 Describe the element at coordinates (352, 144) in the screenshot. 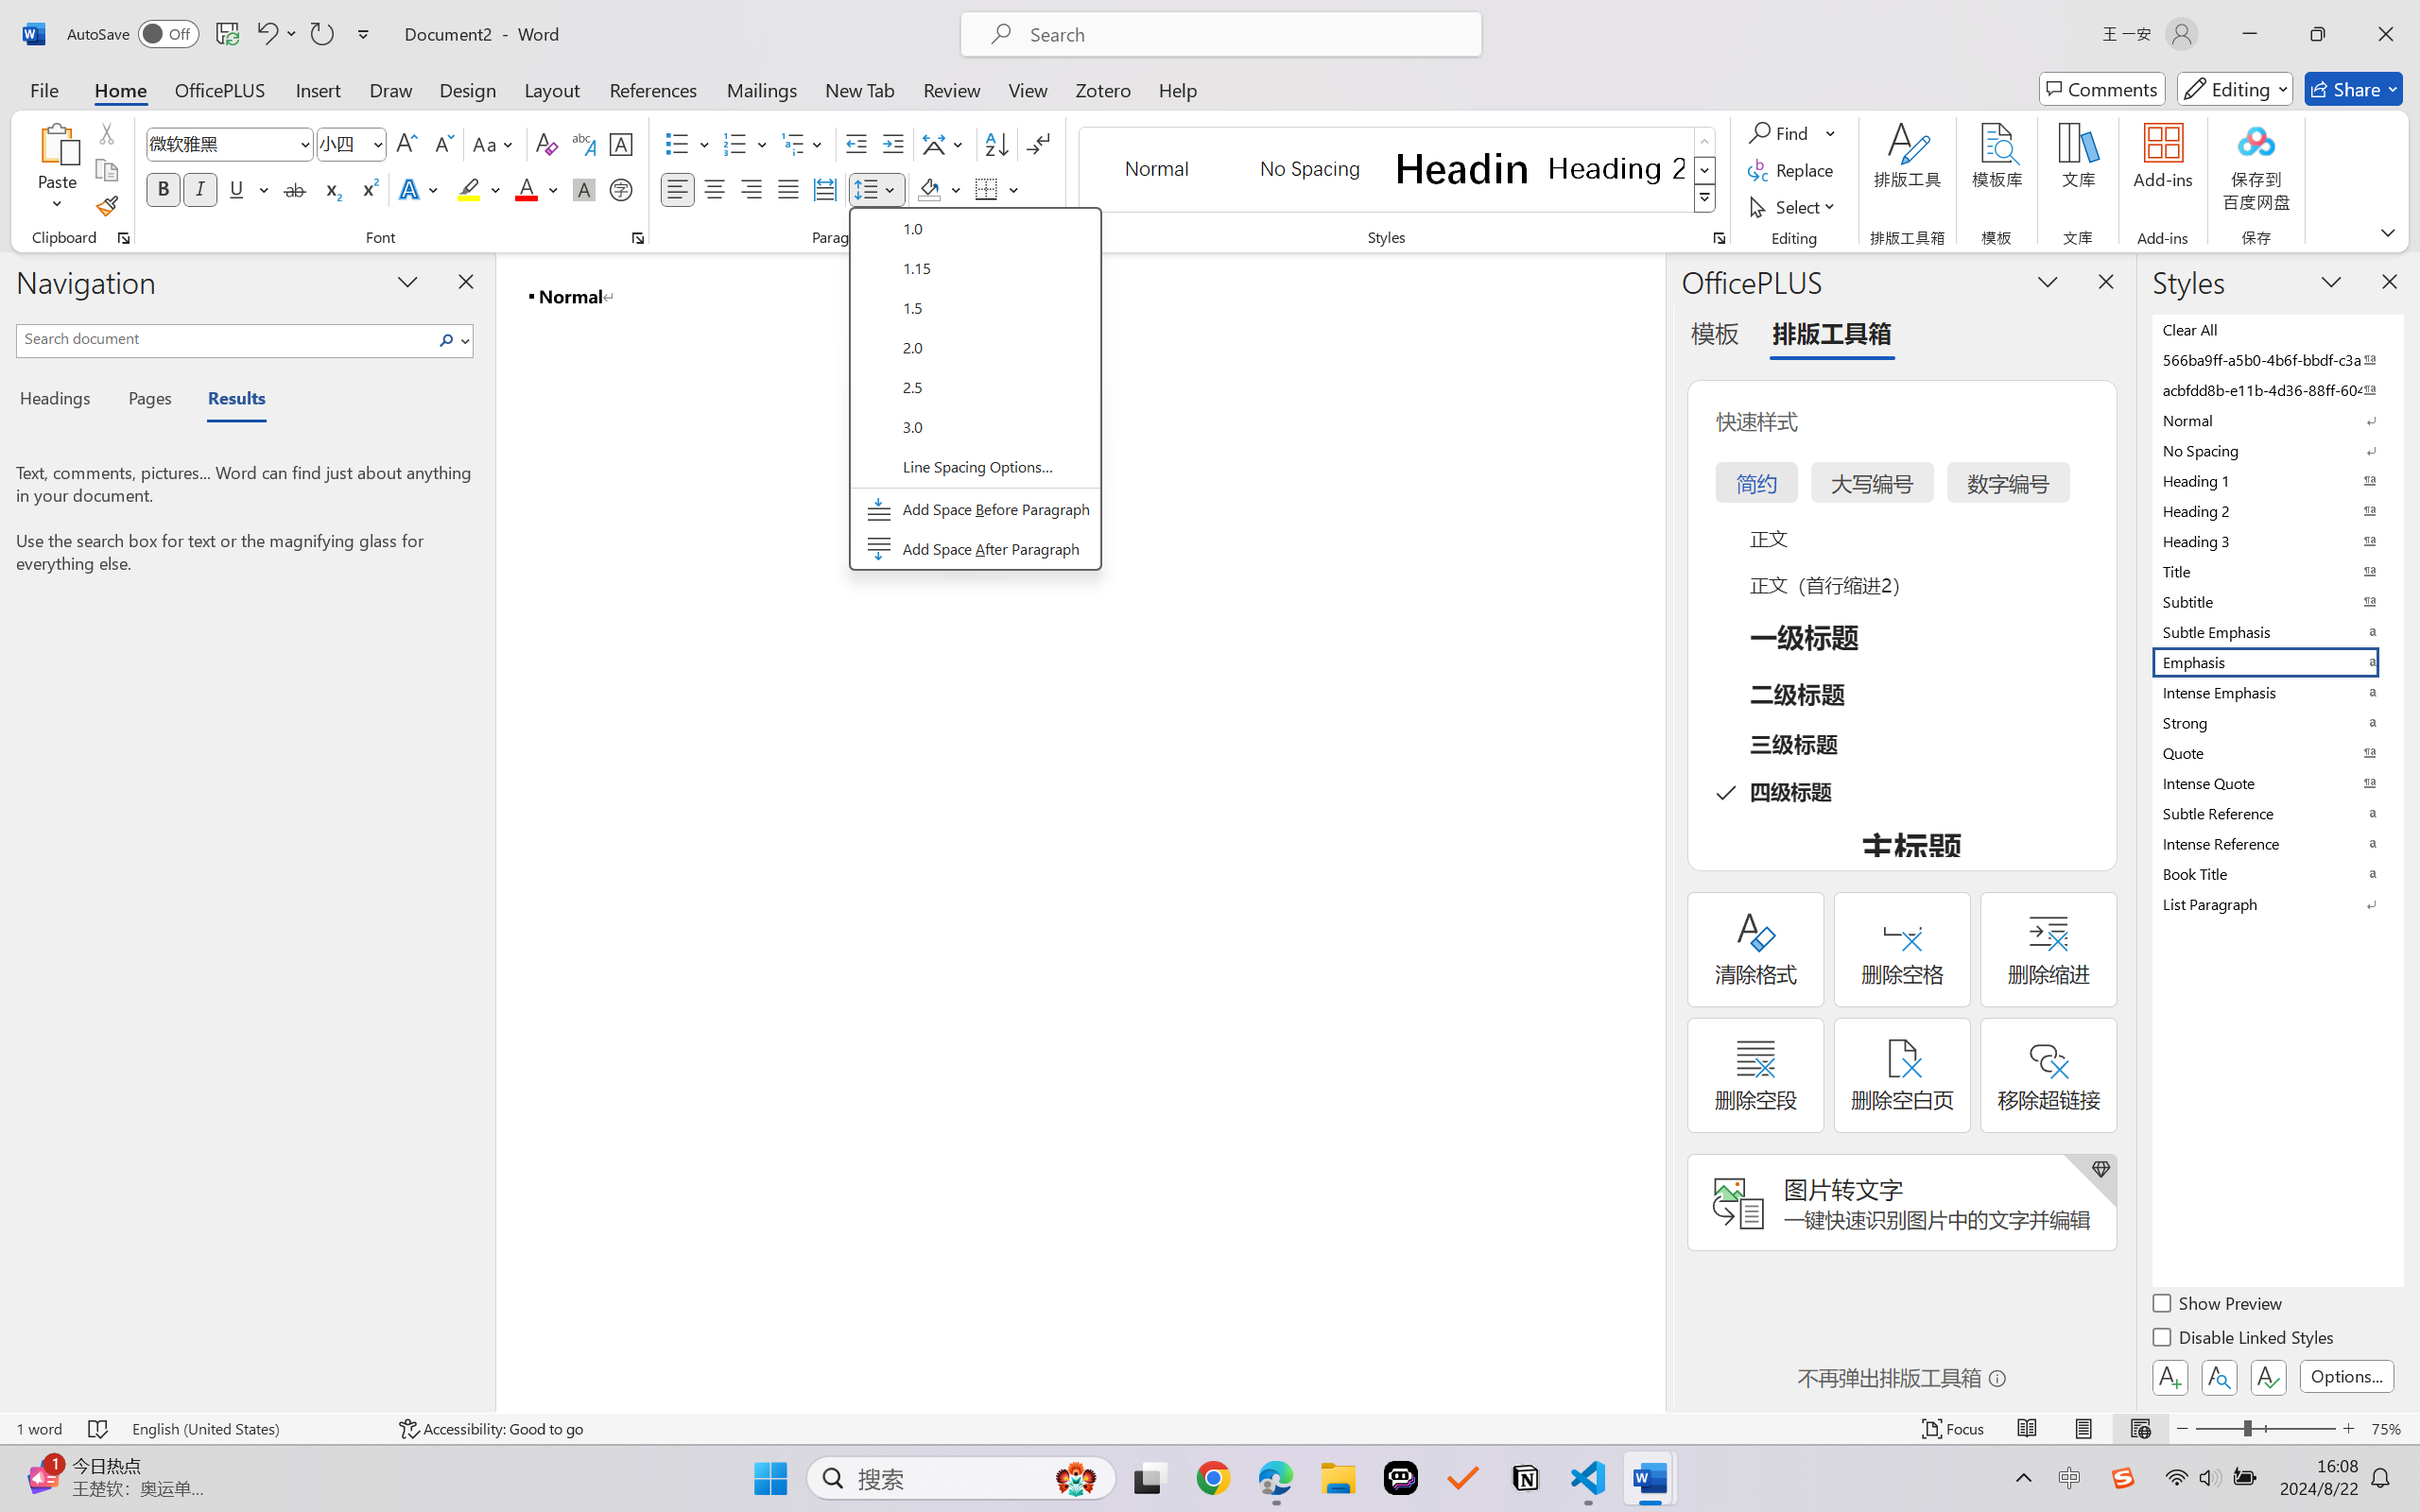

I see `Font Size` at that location.